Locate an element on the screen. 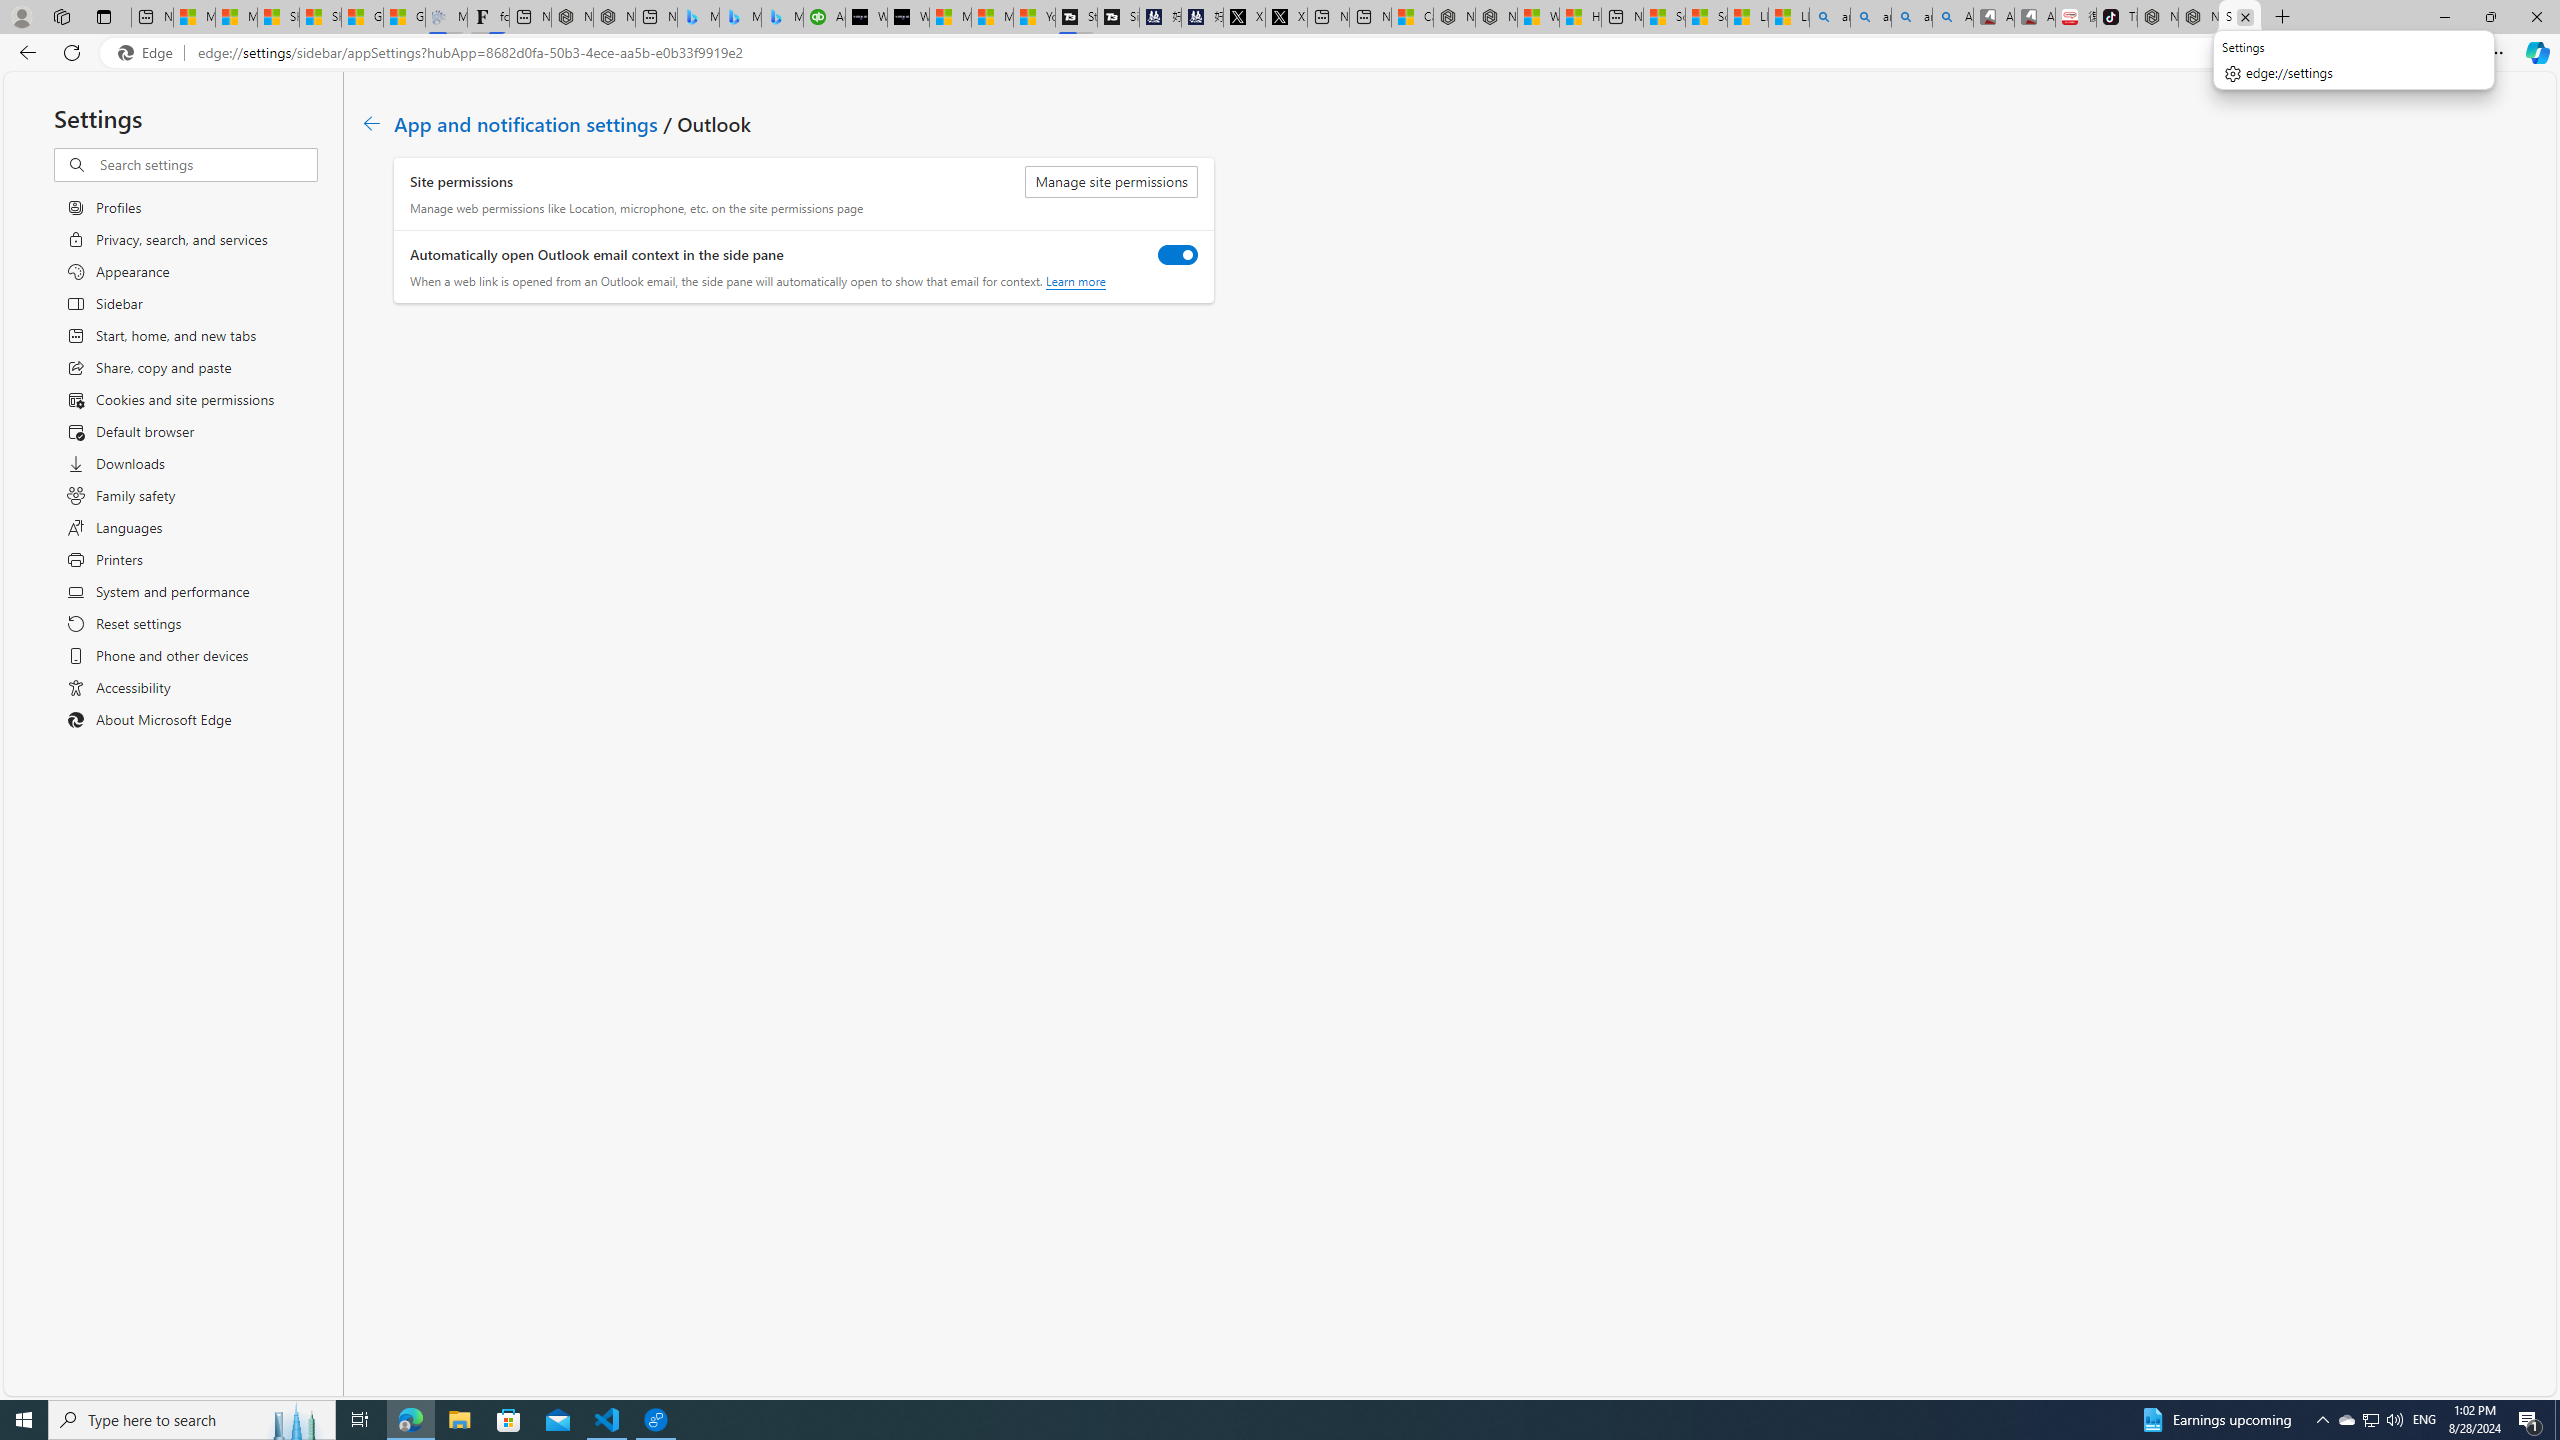 The image size is (2560, 1440). Accounting Software for Accountants, CPAs and Bookkeepers is located at coordinates (826, 17).